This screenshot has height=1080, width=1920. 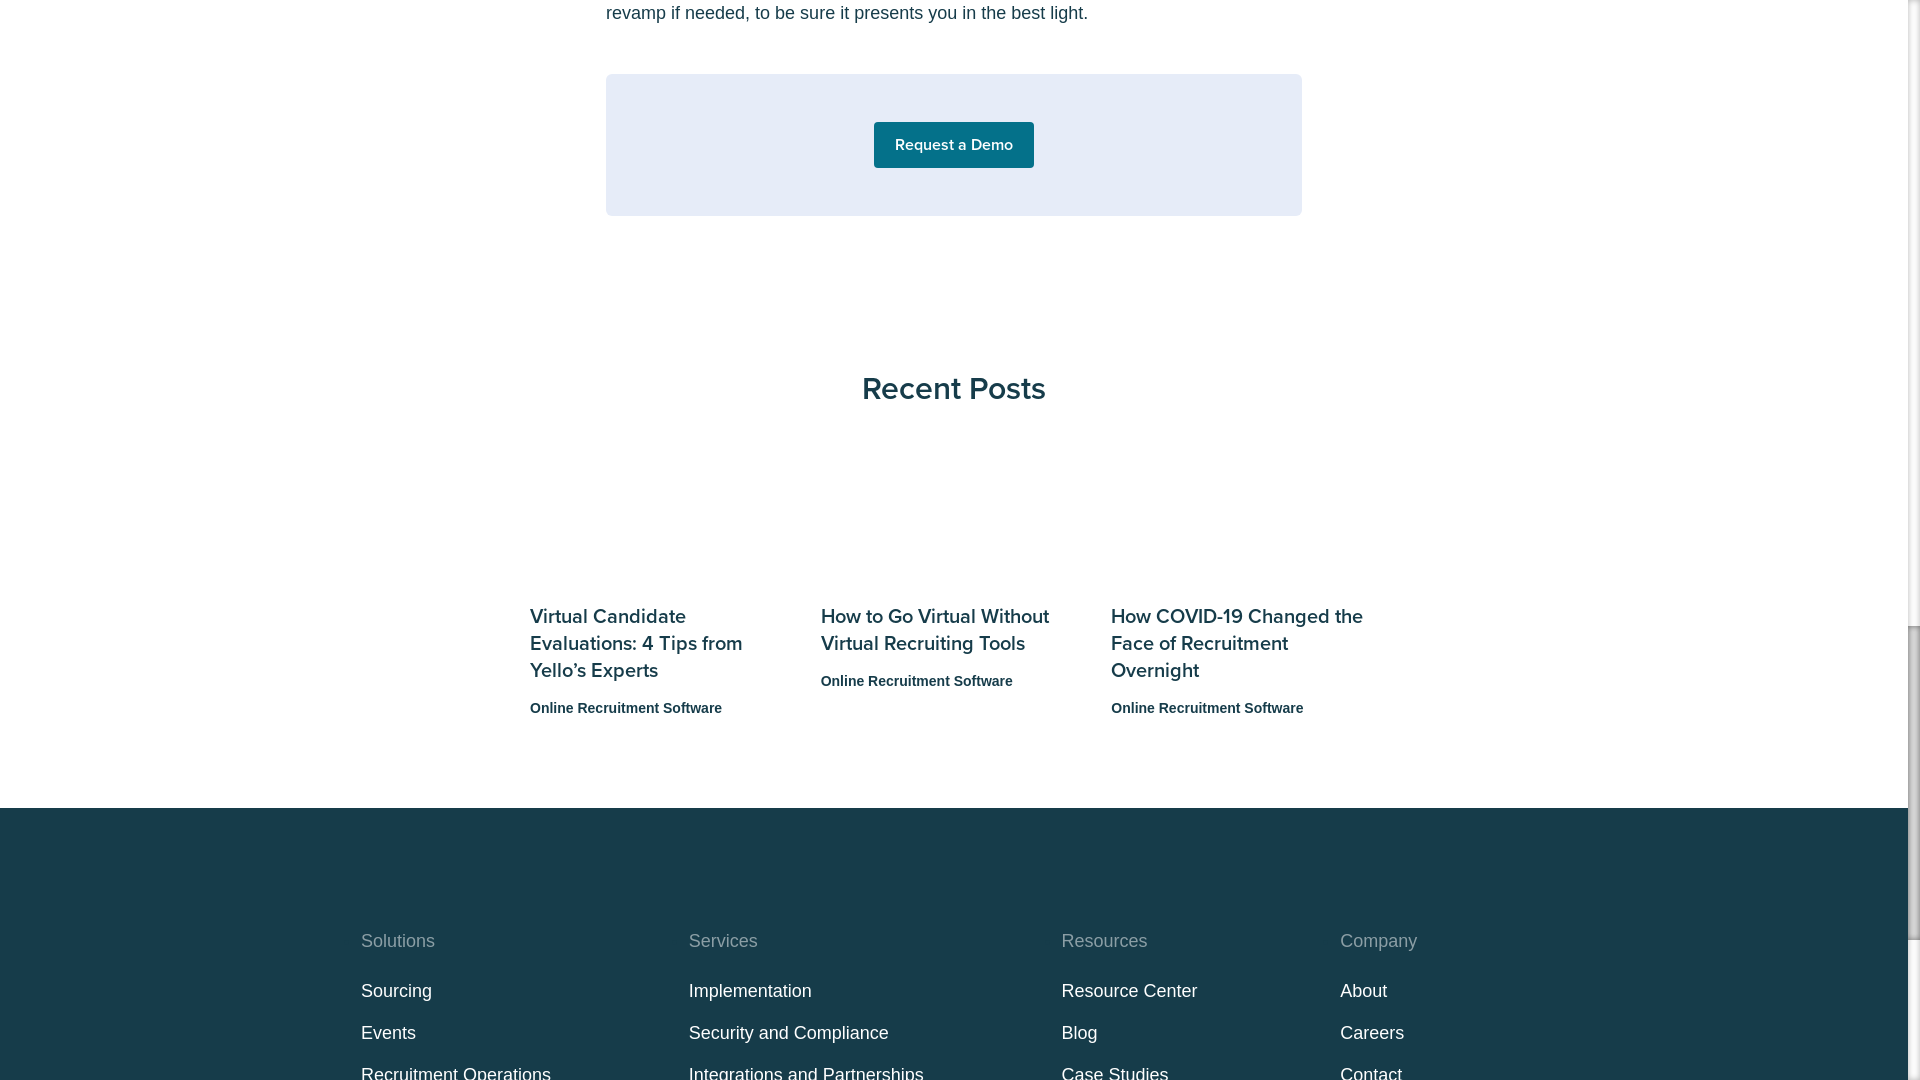 I want to click on Recruitment Operations, so click(x=456, y=1072).